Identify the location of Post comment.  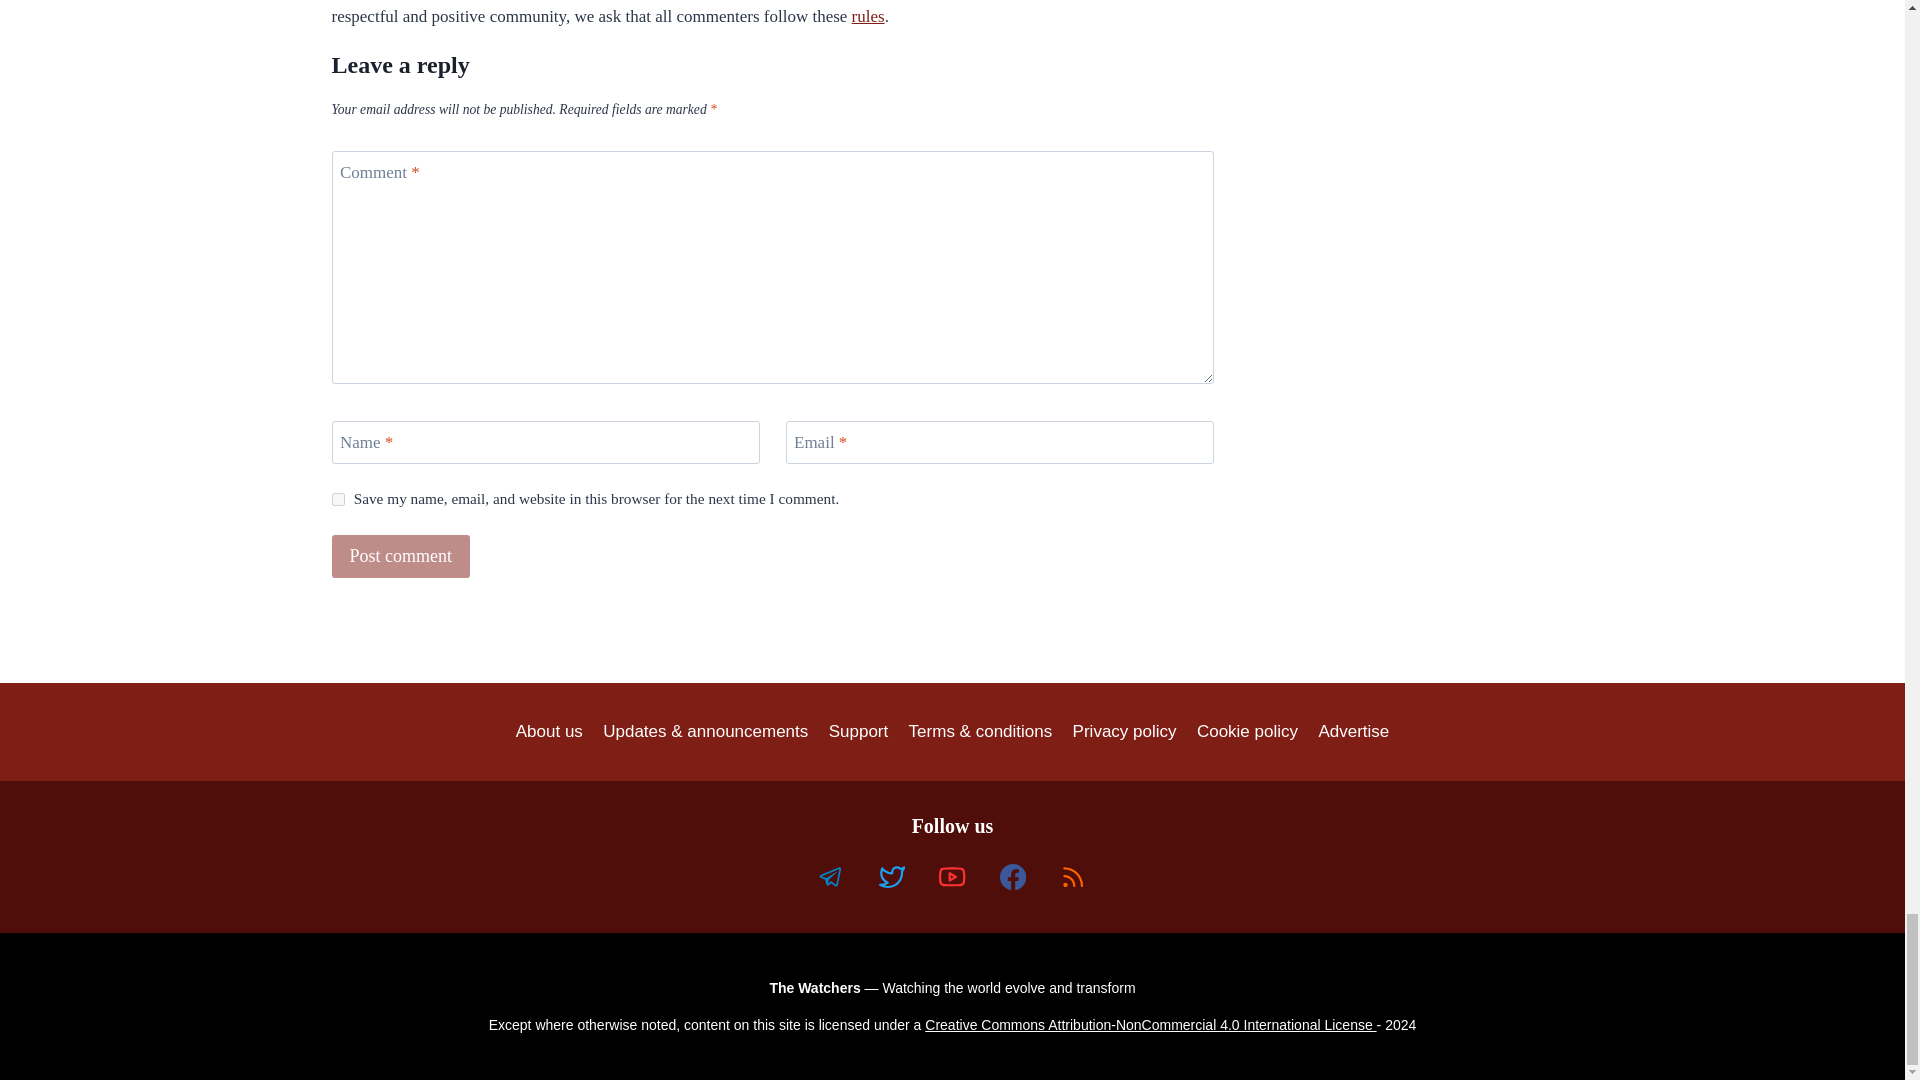
(401, 556).